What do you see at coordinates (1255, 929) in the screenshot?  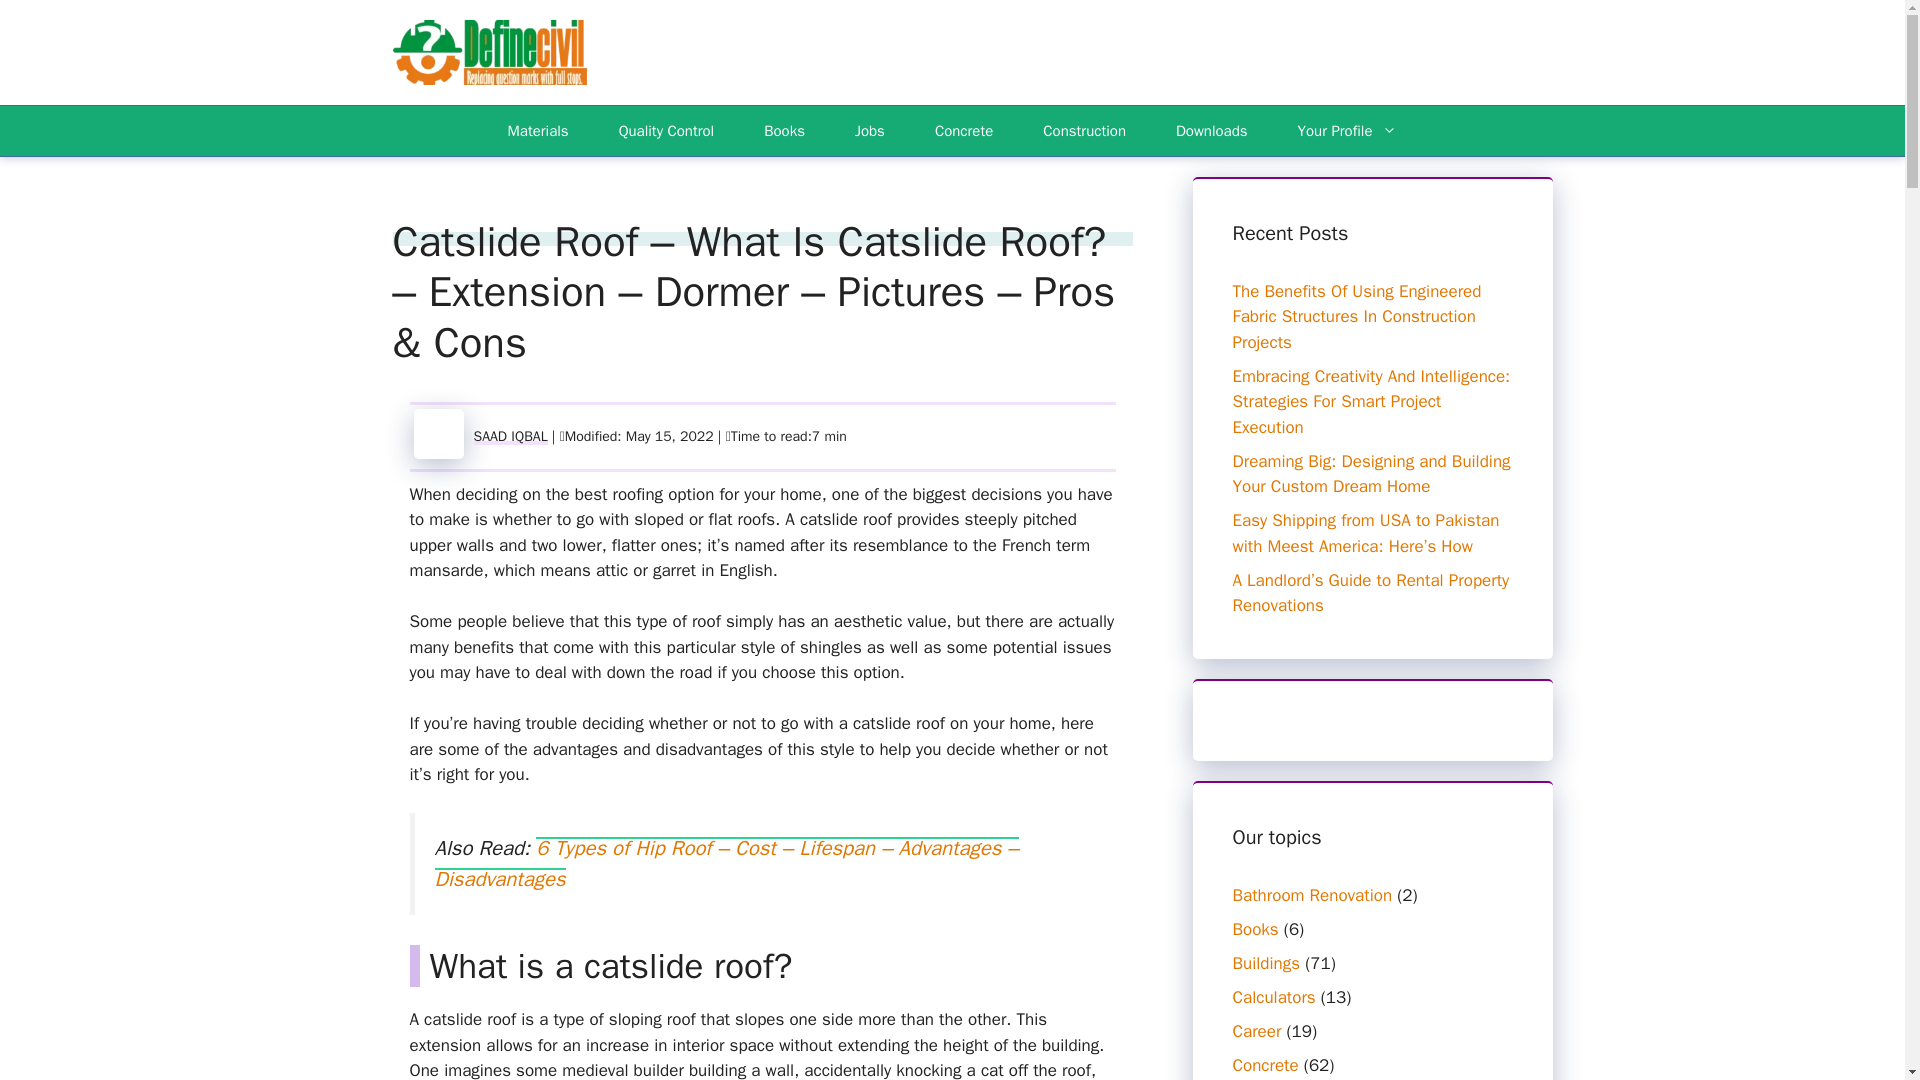 I see `Books` at bounding box center [1255, 929].